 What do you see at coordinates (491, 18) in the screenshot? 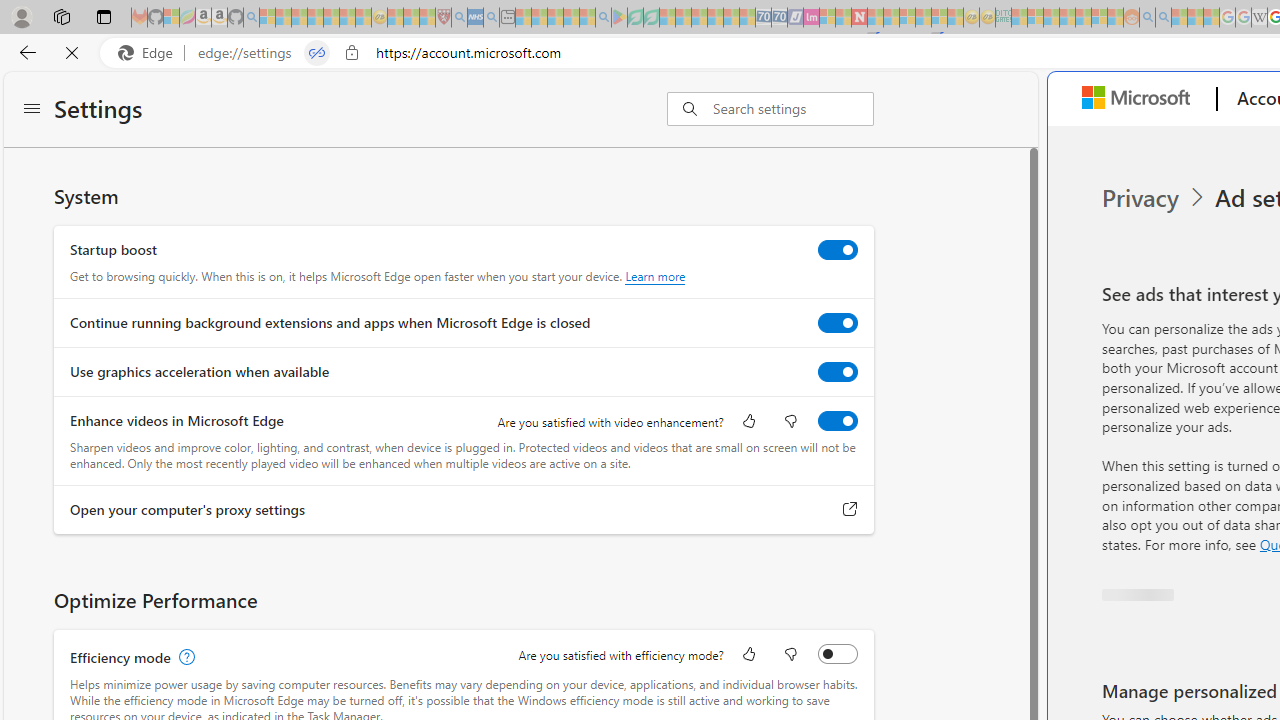
I see `utah sues federal government - Search - Sleeping` at bounding box center [491, 18].